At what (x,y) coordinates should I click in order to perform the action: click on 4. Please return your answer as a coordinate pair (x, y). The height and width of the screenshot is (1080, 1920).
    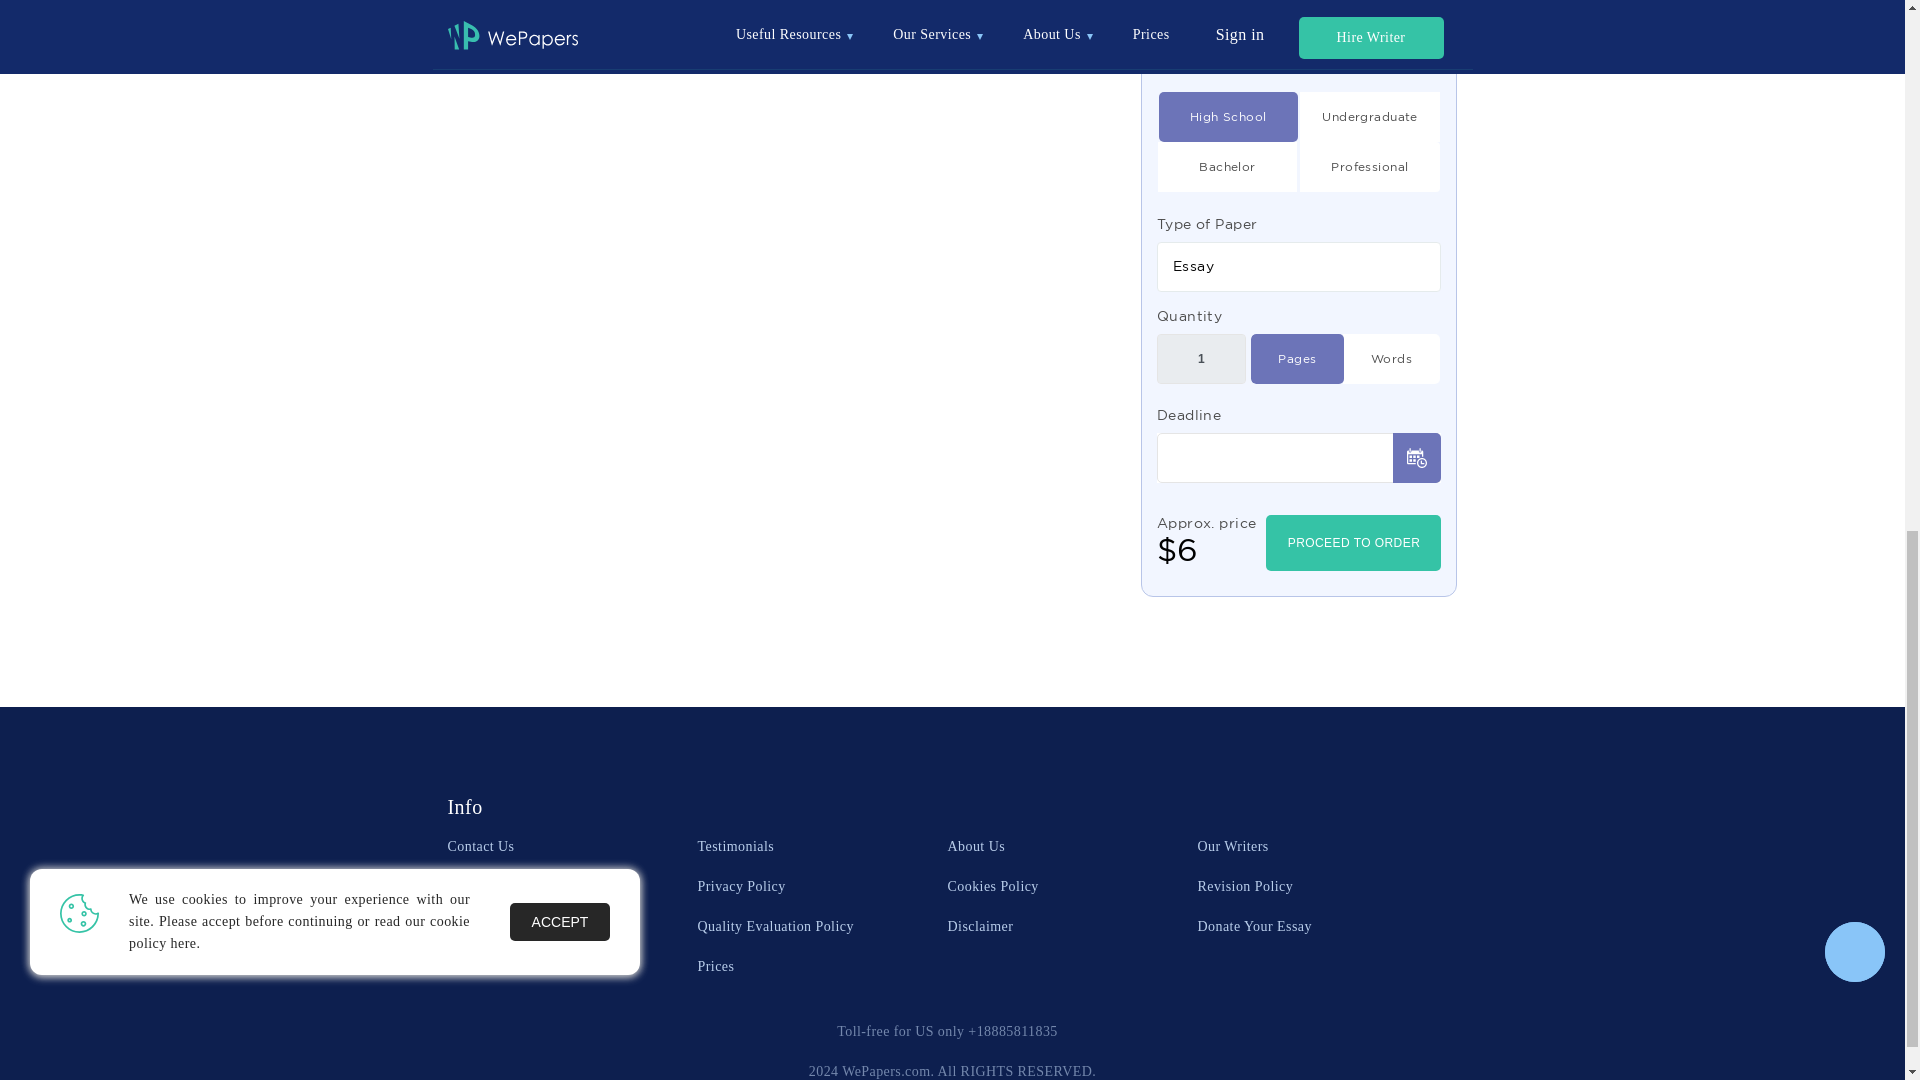
    Looking at the image, I should click on (1370, 166).